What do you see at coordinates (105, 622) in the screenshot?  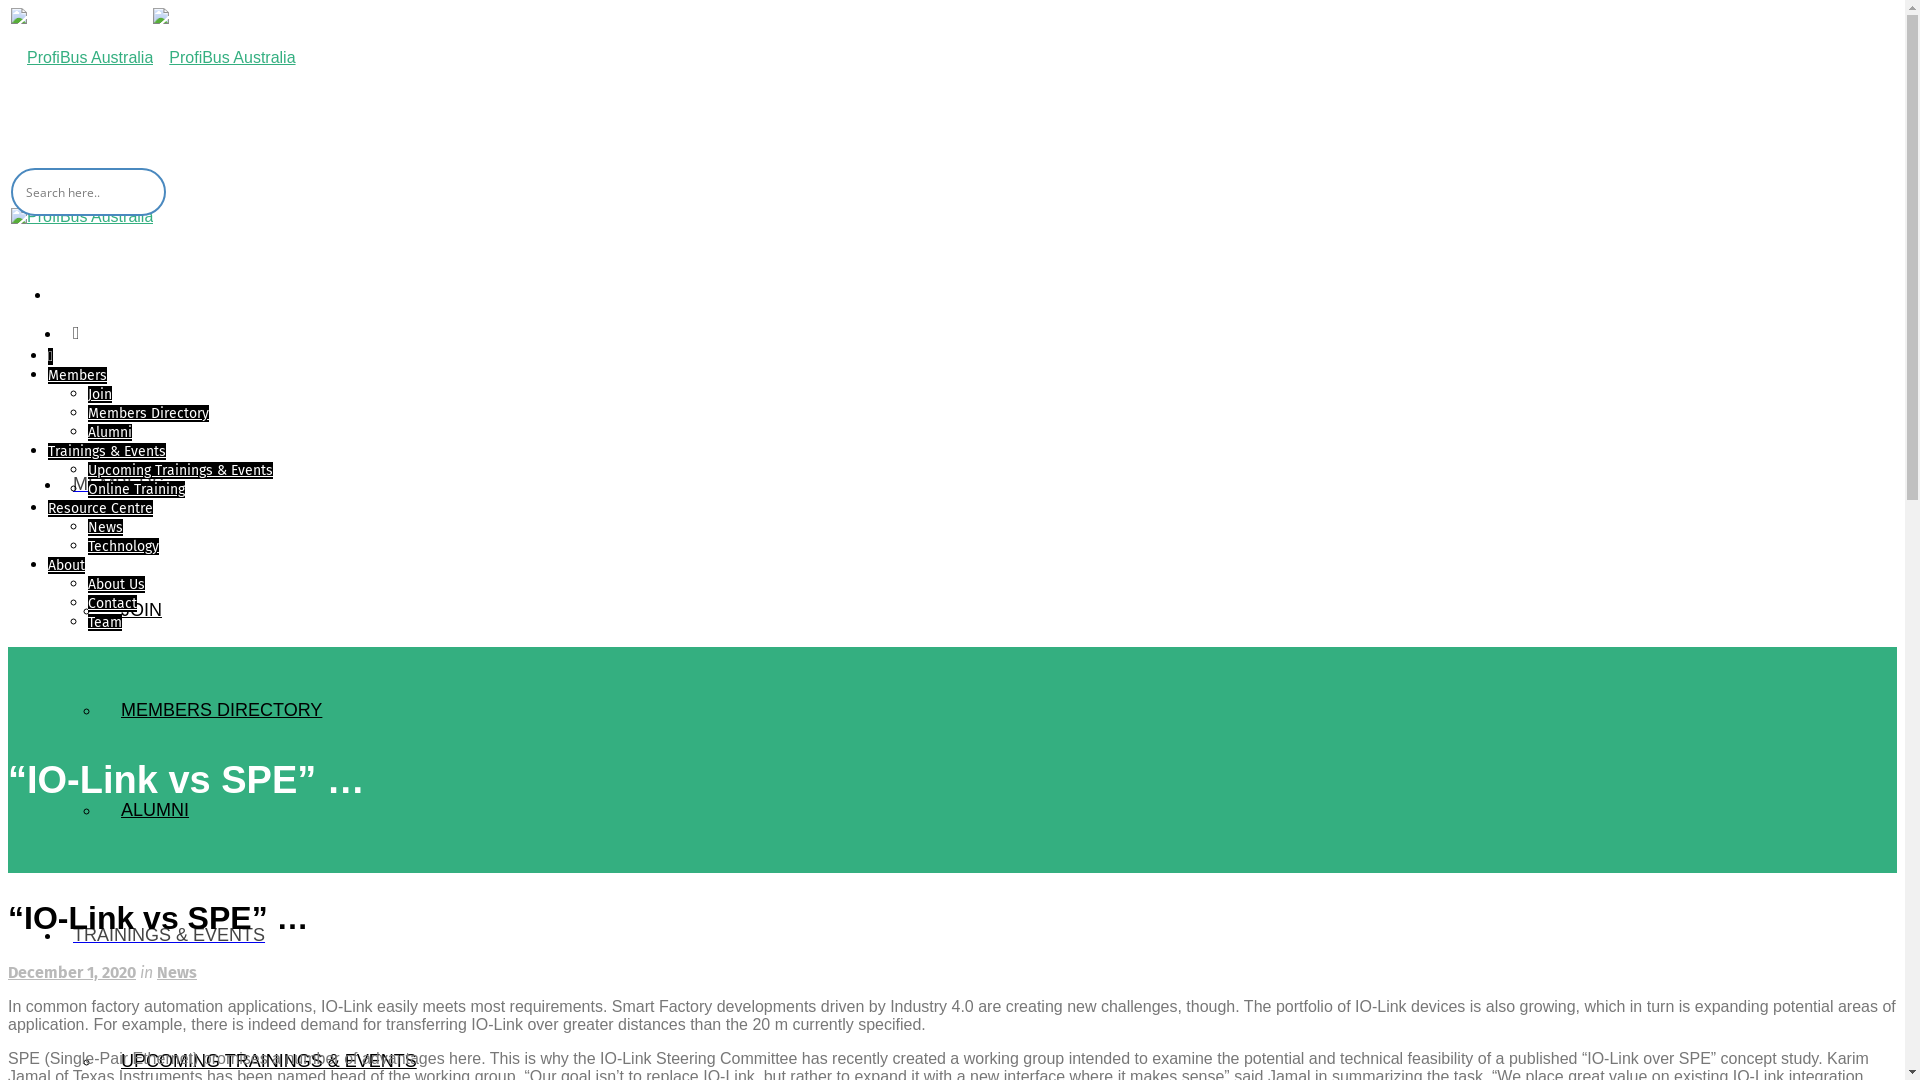 I see `Team` at bounding box center [105, 622].